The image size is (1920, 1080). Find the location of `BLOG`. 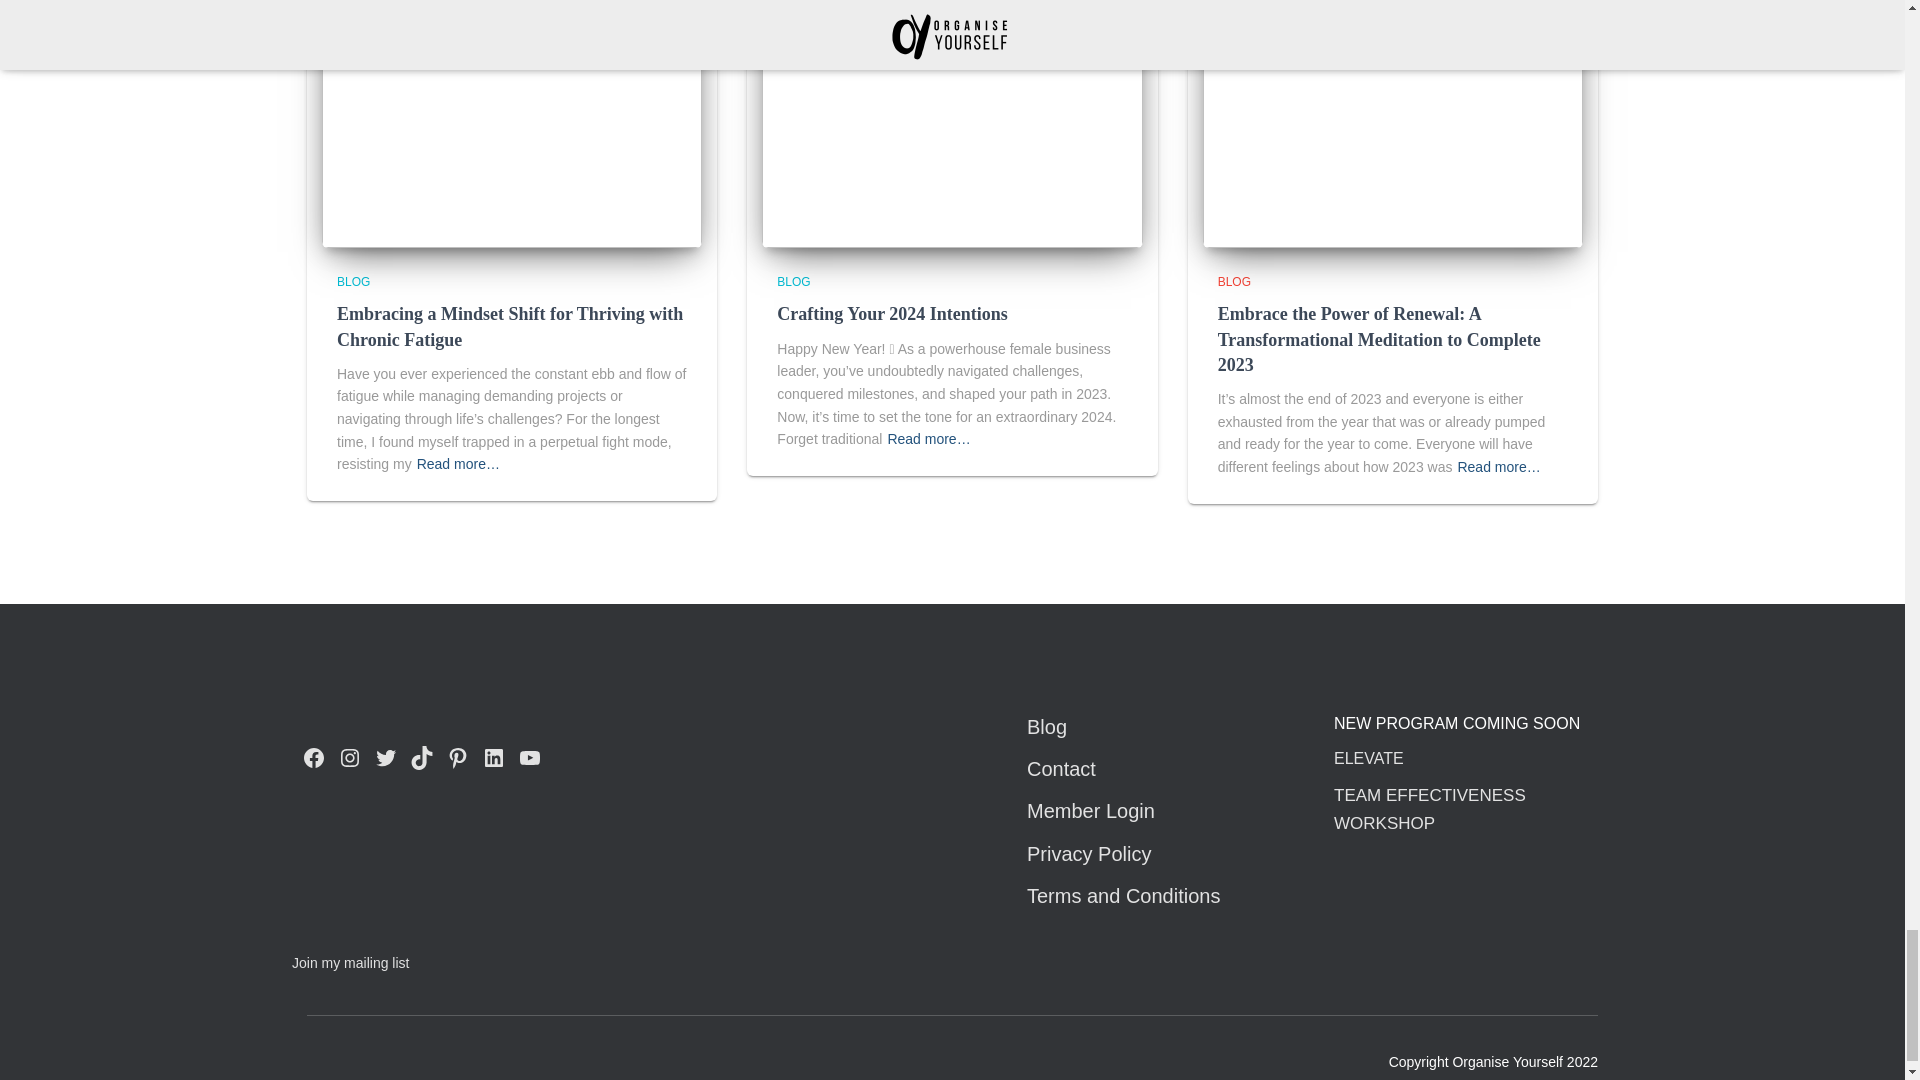

BLOG is located at coordinates (354, 282).